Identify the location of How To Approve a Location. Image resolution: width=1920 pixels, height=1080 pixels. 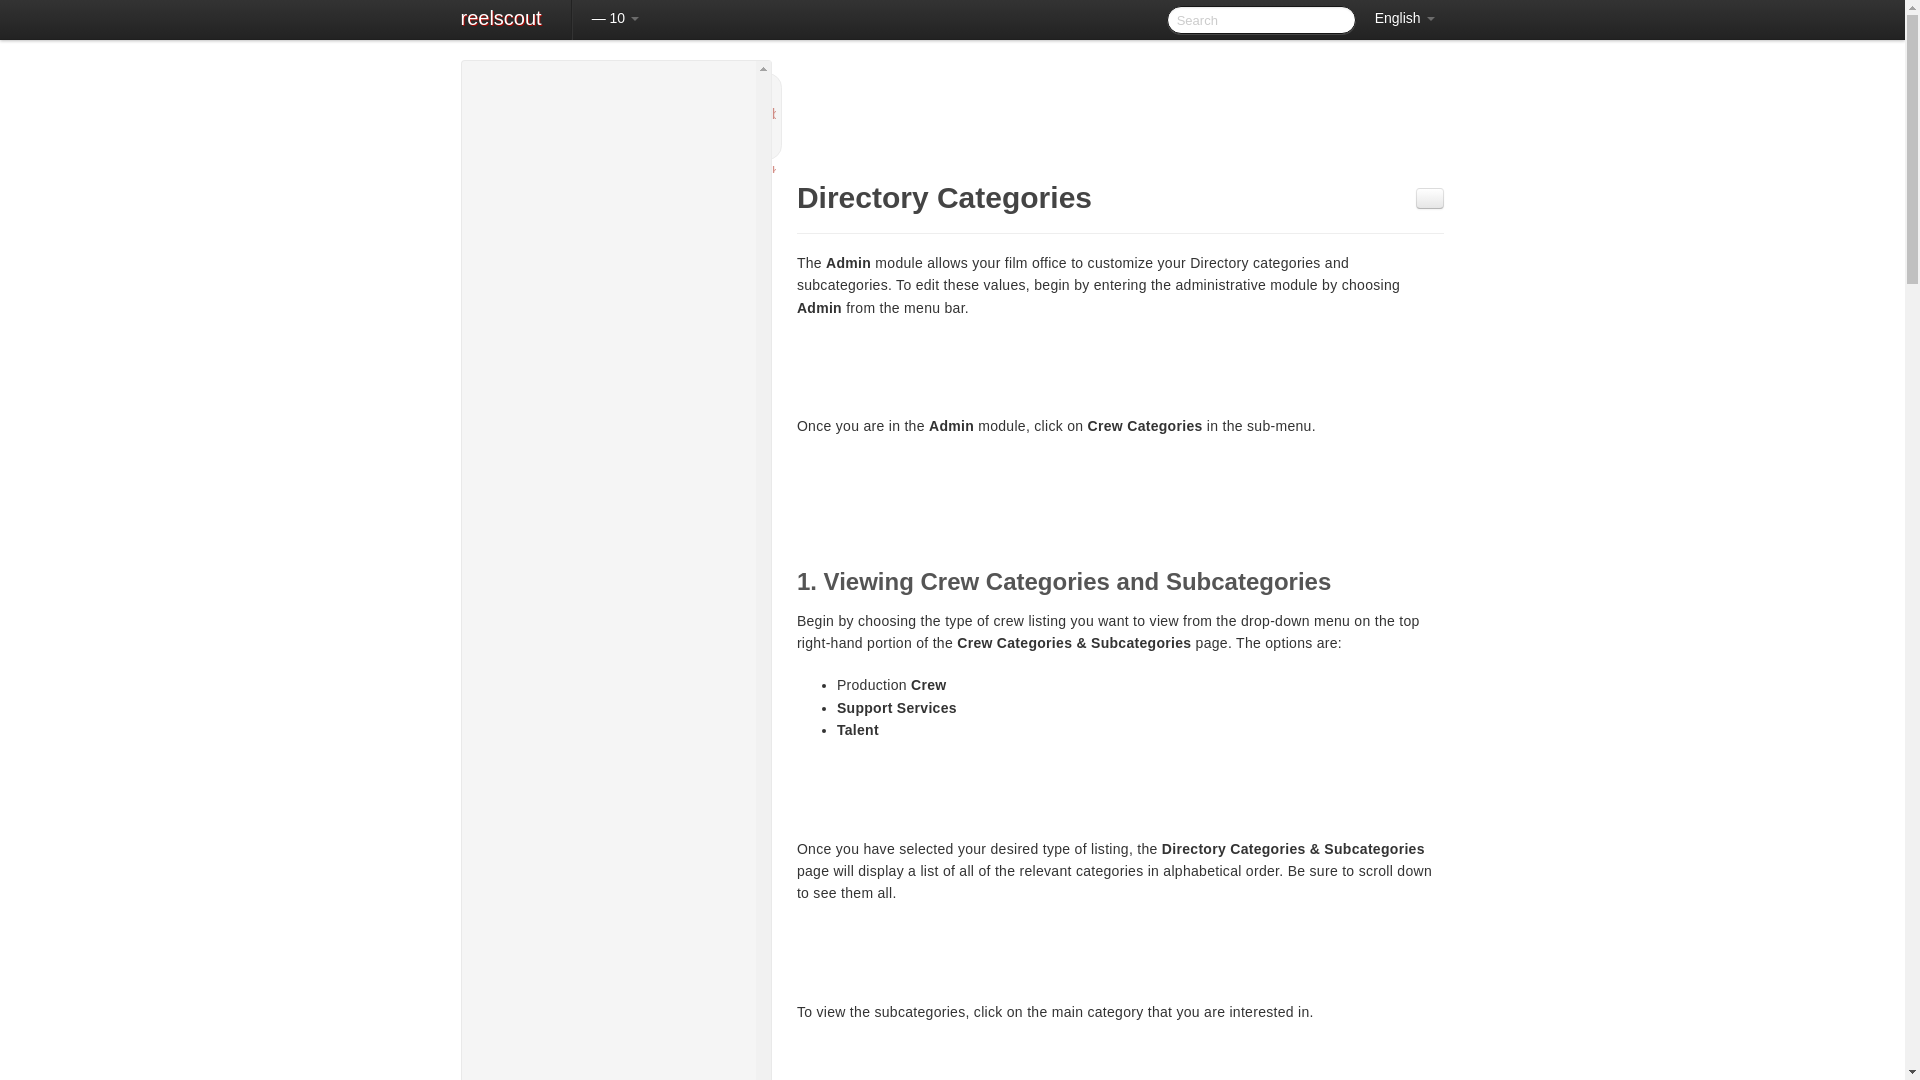
(617, 704).